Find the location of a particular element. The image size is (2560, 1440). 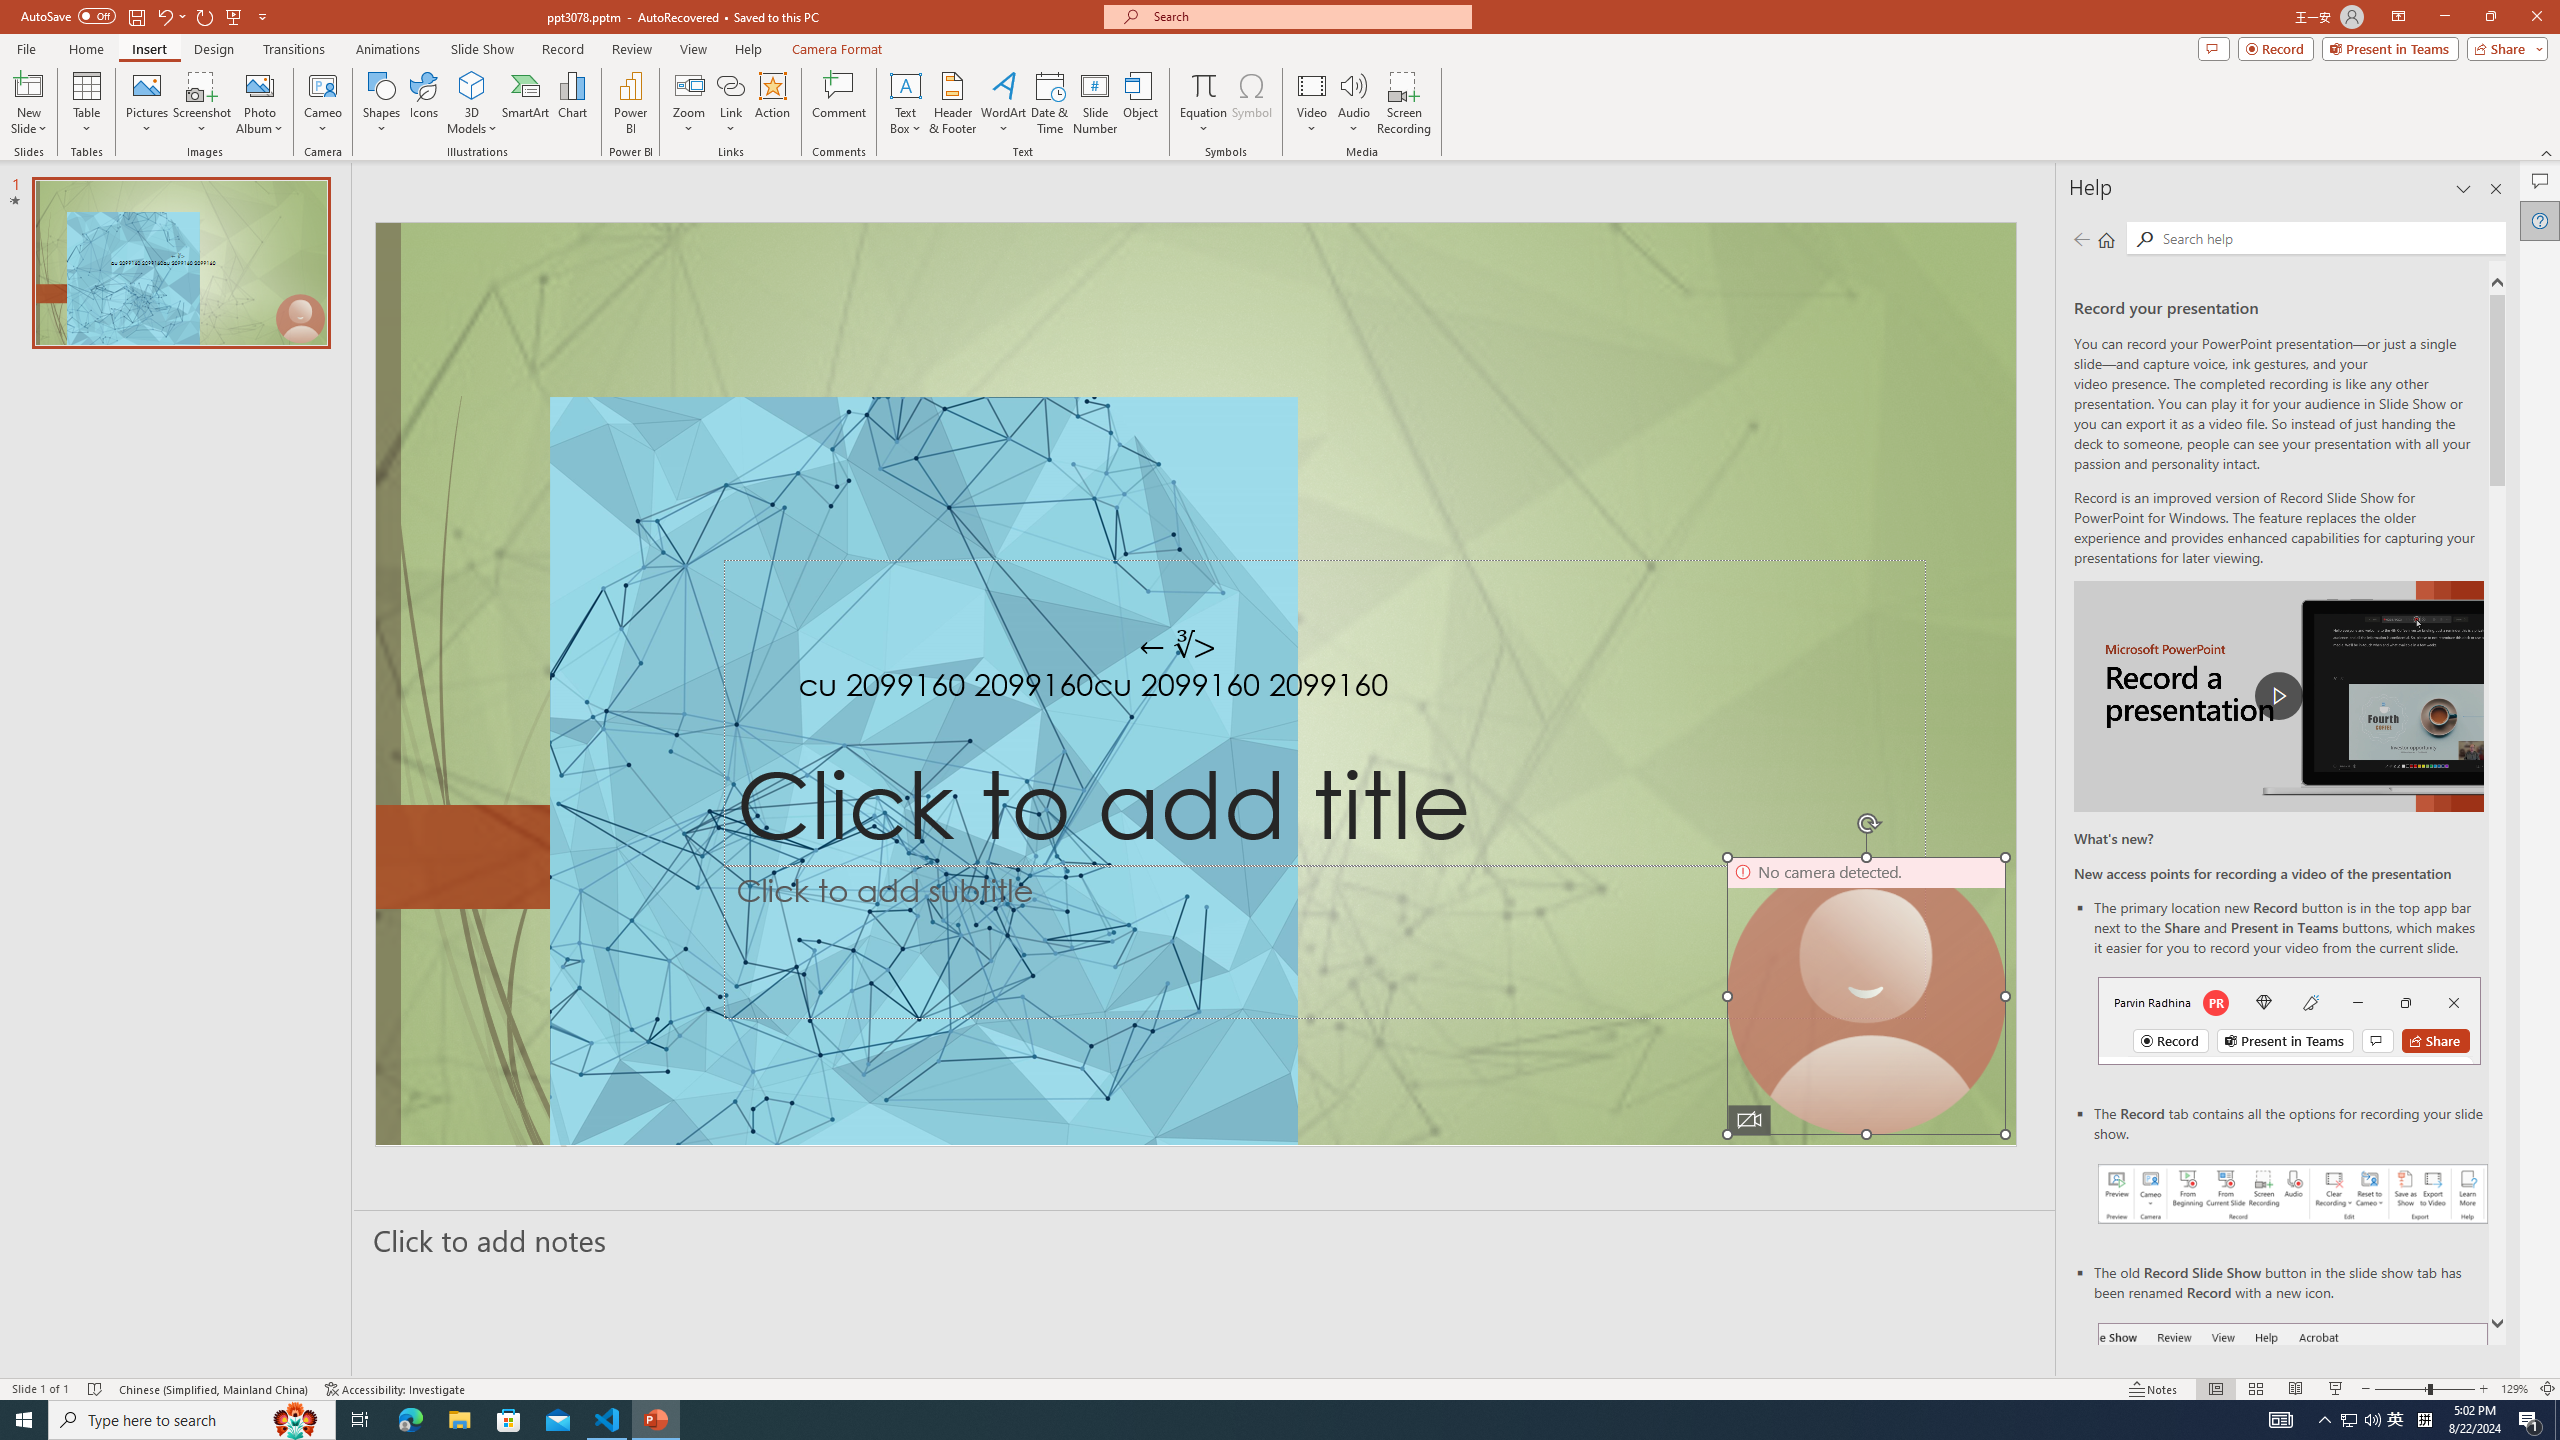

Equation is located at coordinates (1202, 103).